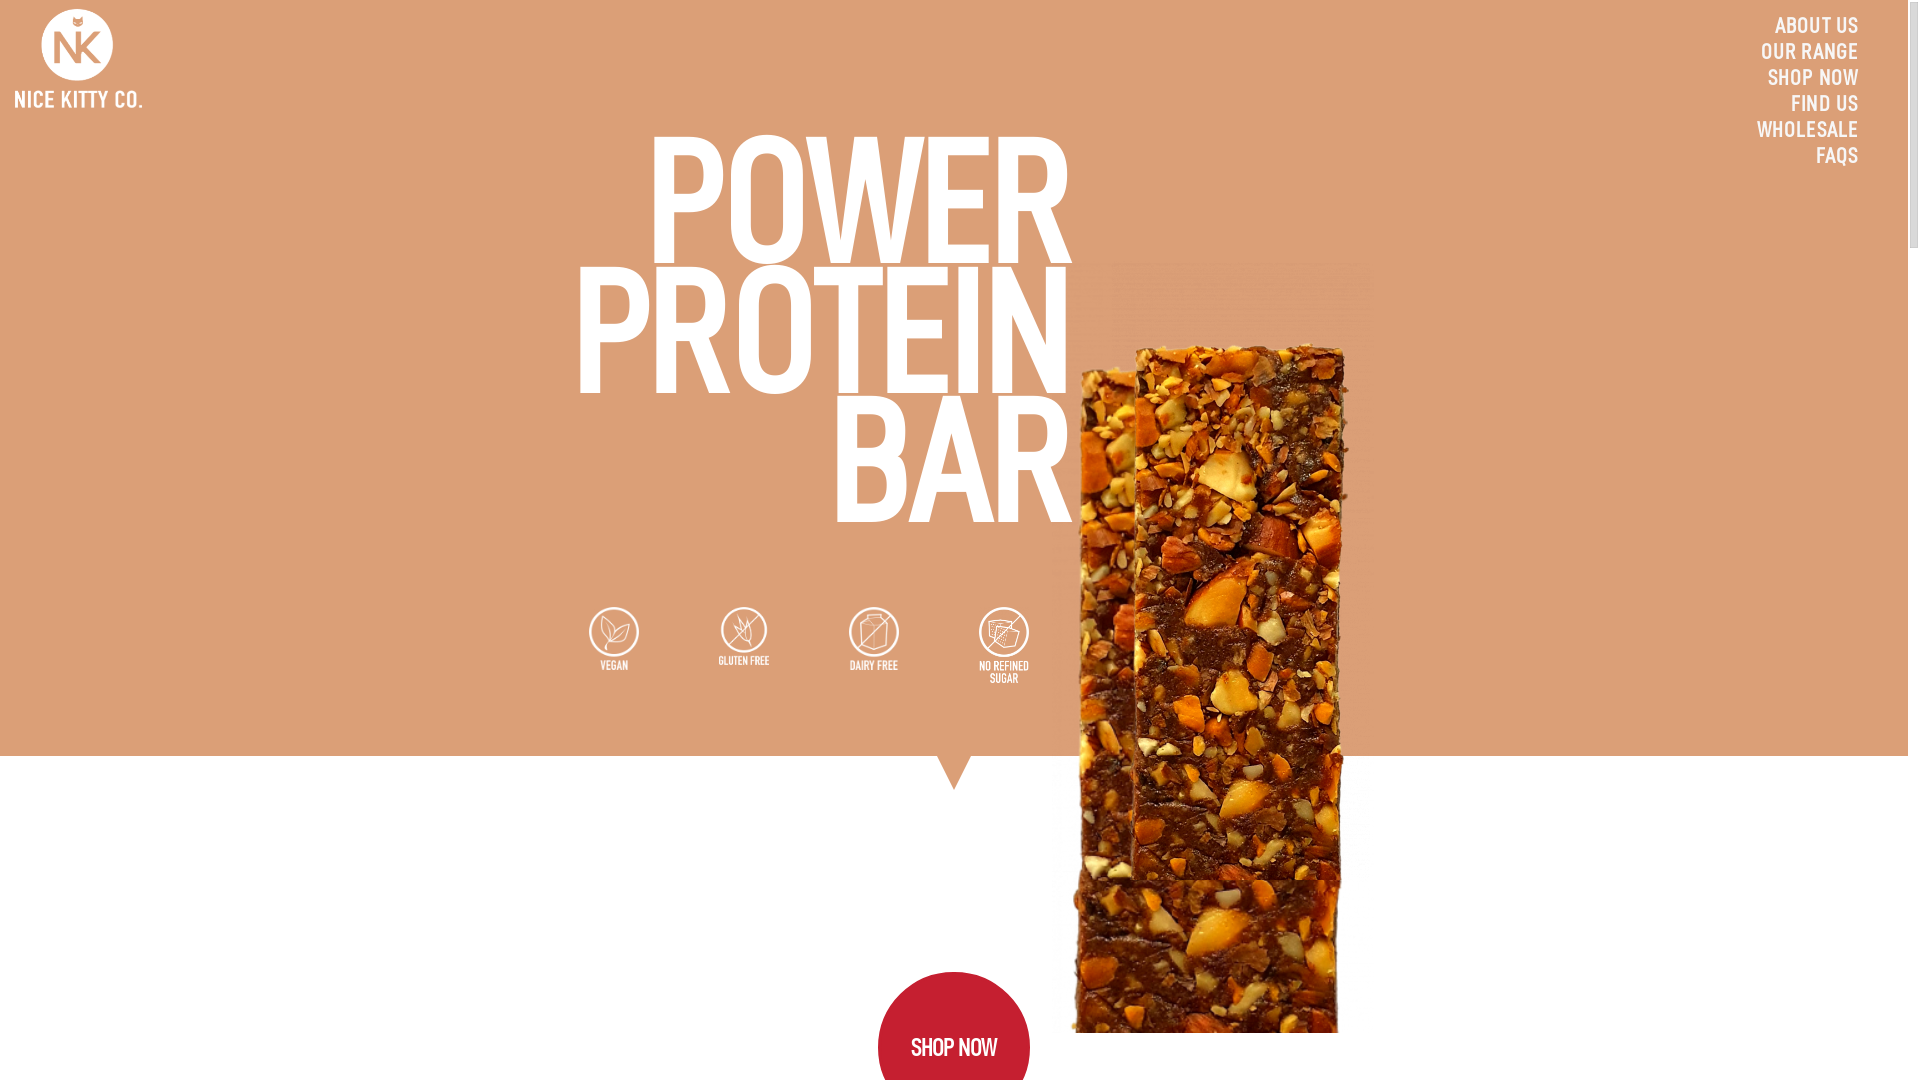 Image resolution: width=1920 pixels, height=1080 pixels. I want to click on FIND US, so click(1824, 104).